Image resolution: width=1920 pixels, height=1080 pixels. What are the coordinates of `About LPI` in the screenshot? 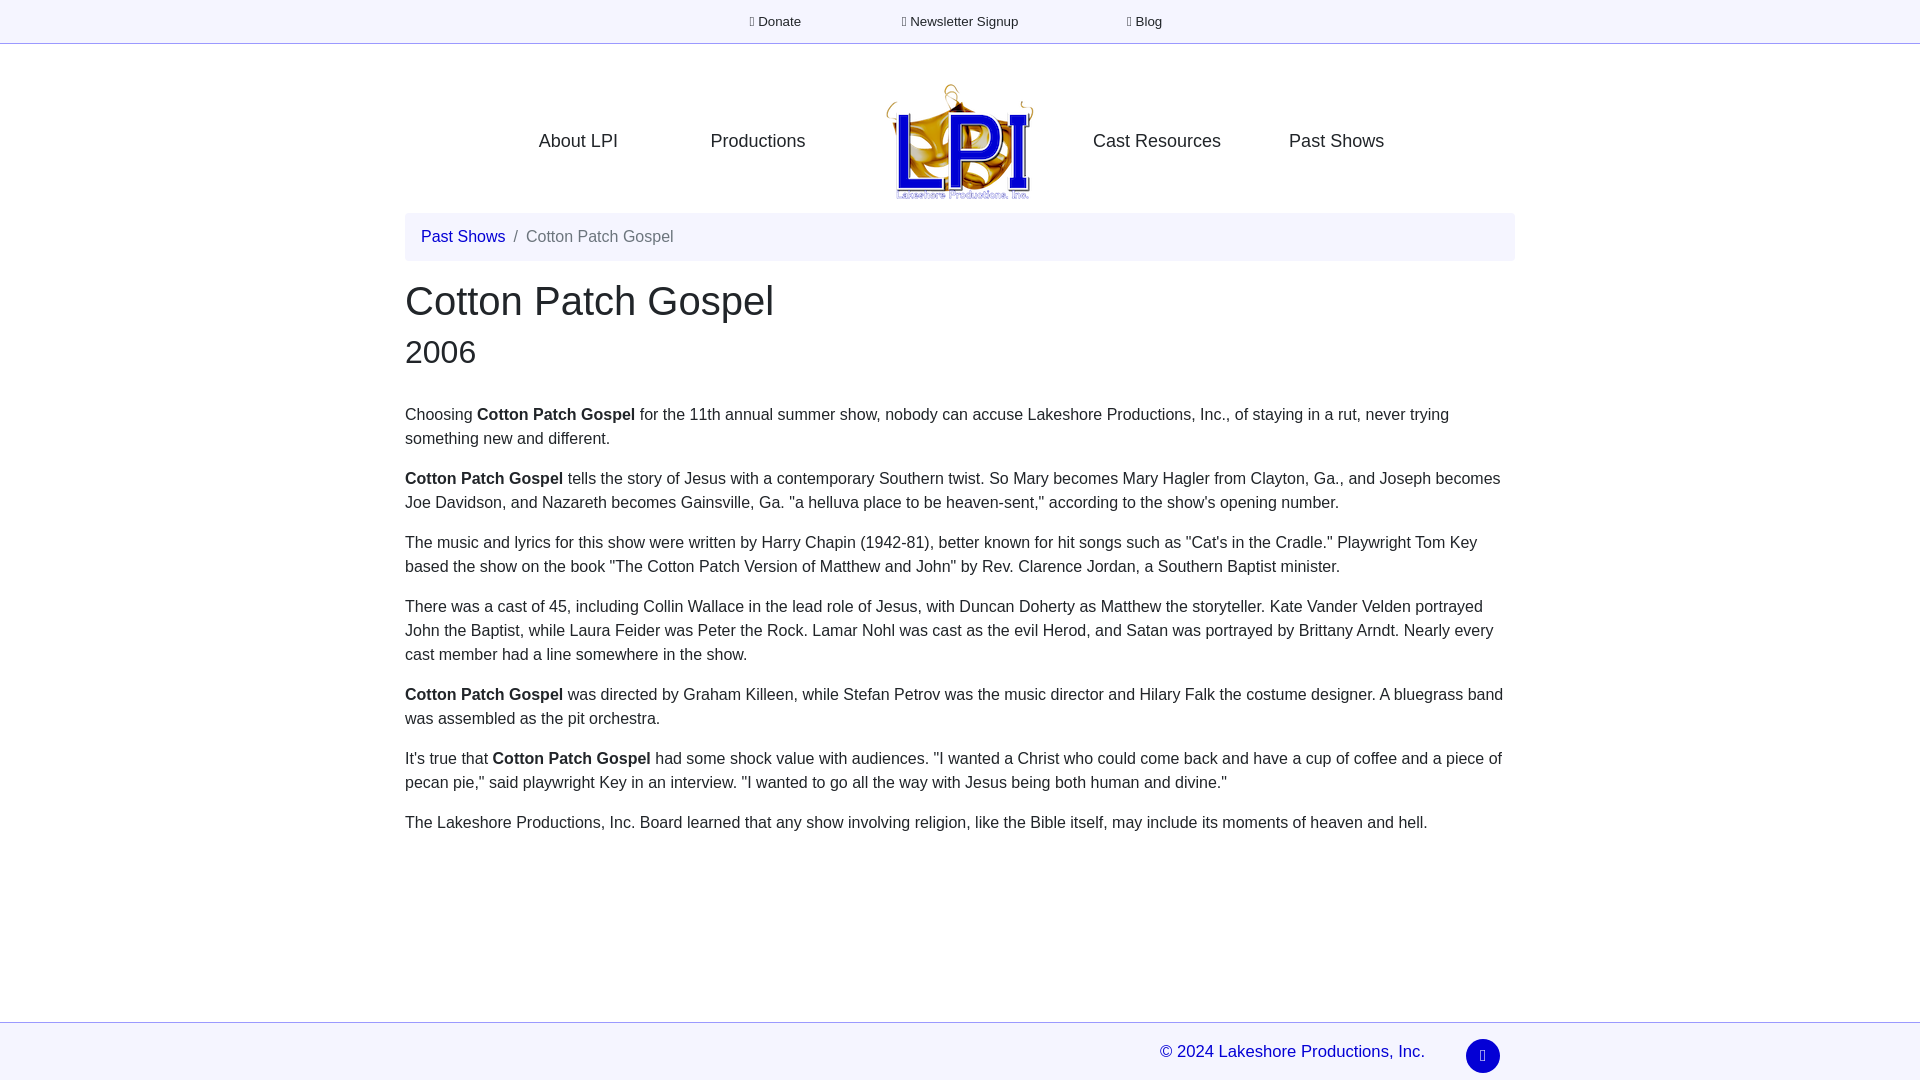 It's located at (578, 141).